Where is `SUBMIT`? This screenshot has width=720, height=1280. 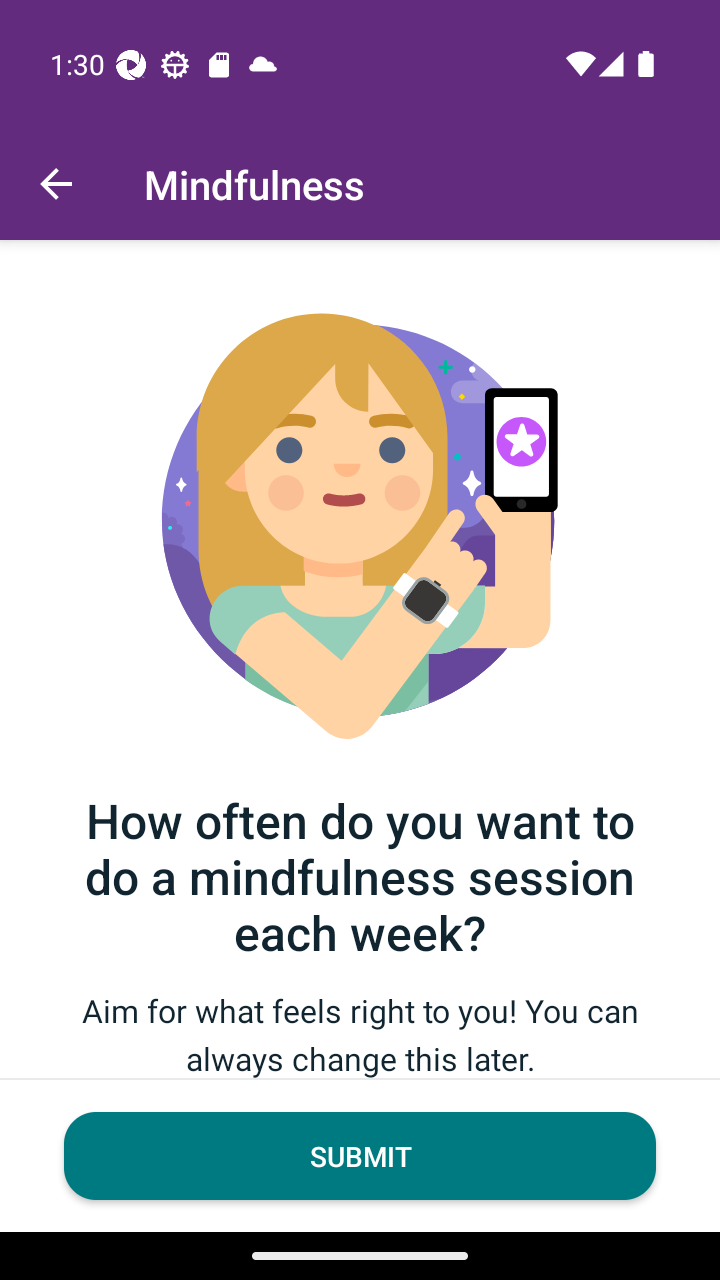 SUBMIT is located at coordinates (360, 1156).